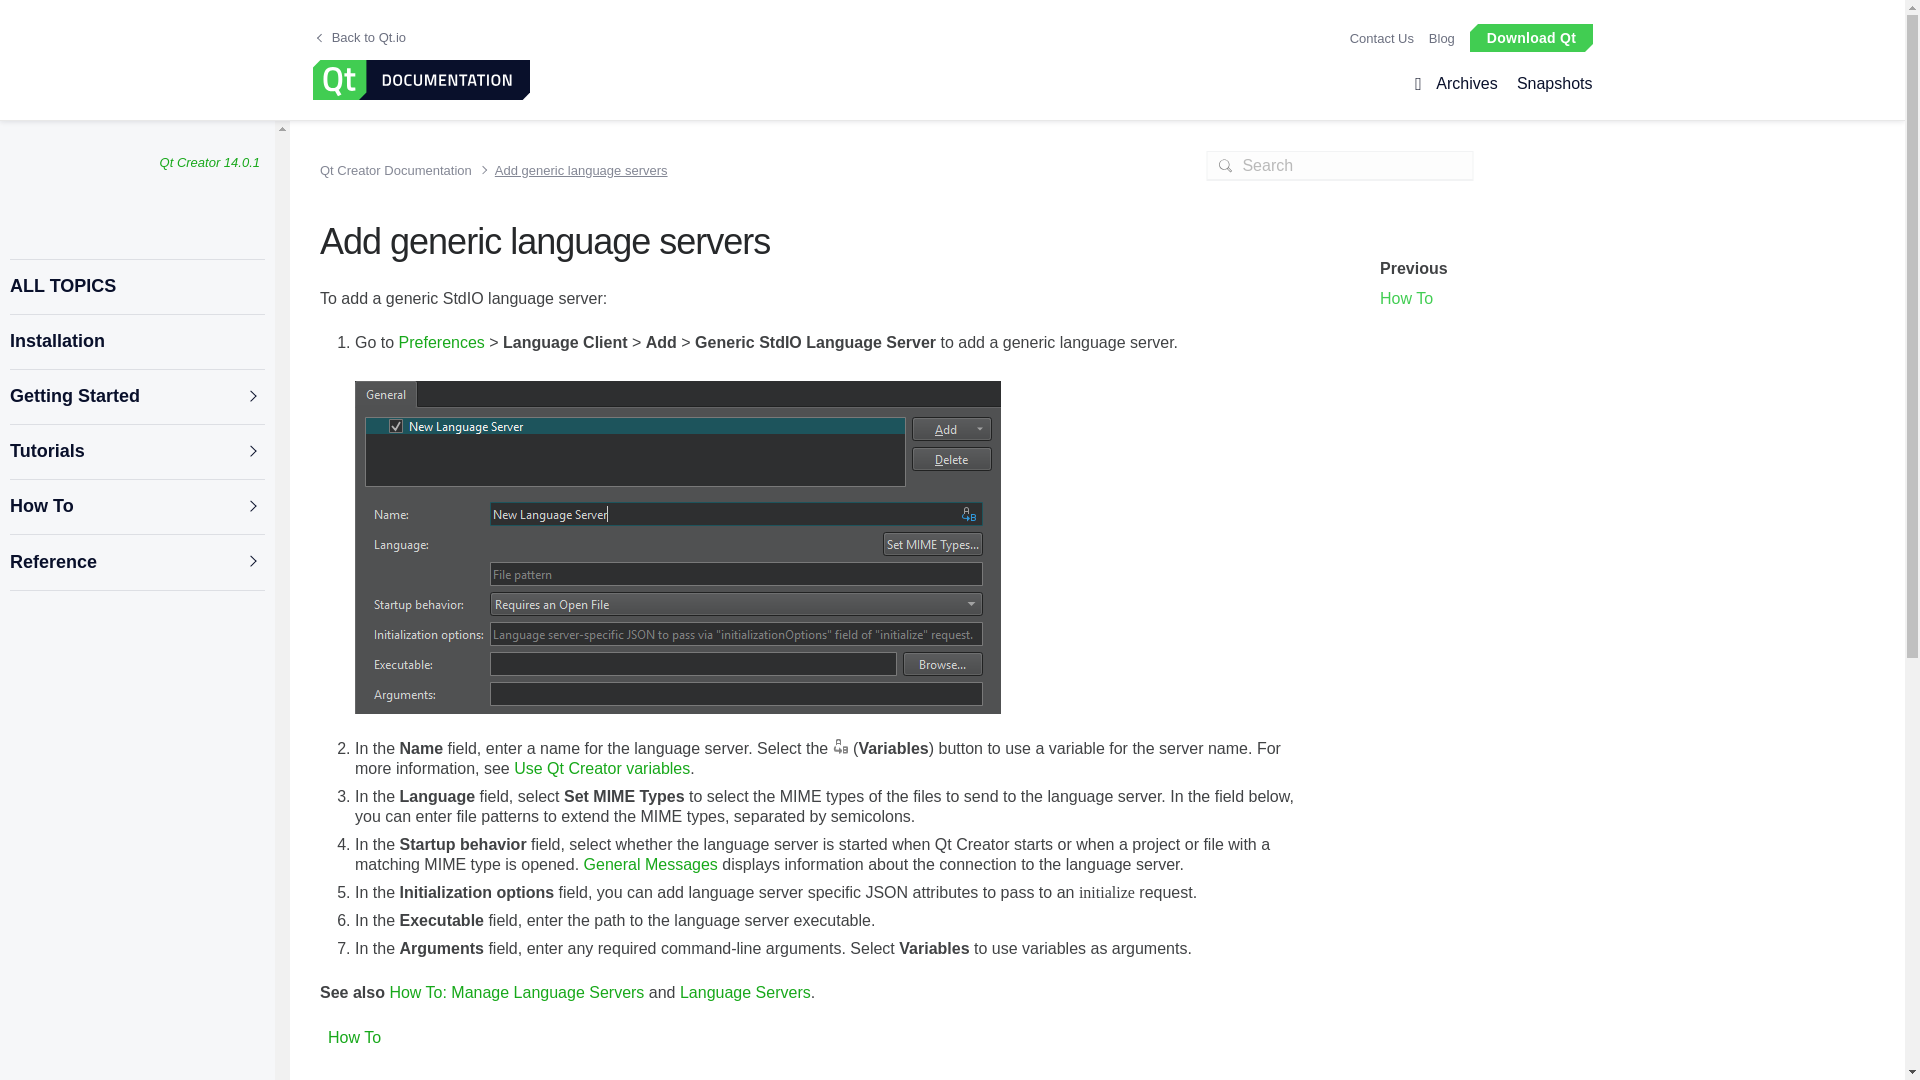 The height and width of the screenshot is (1080, 1920). What do you see at coordinates (136, 286) in the screenshot?
I see `ALL TOPICS` at bounding box center [136, 286].